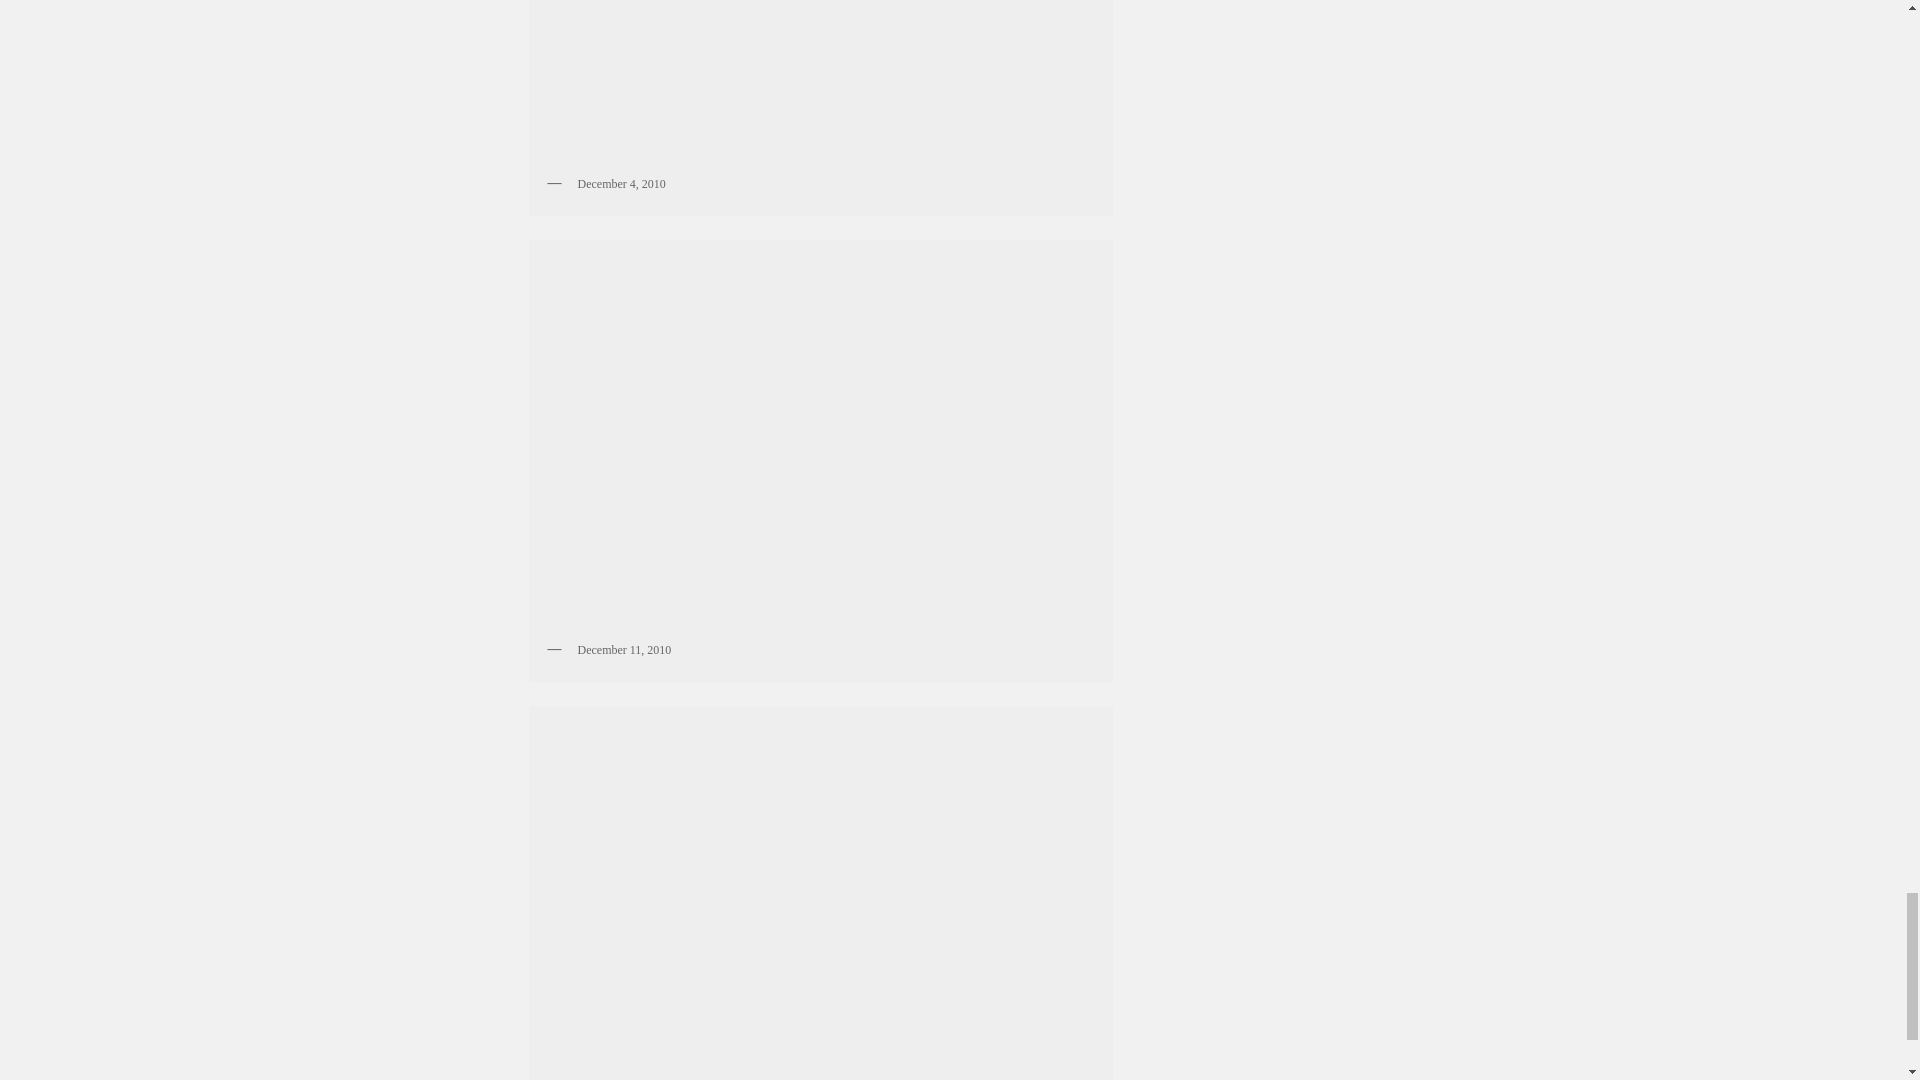 The width and height of the screenshot is (1920, 1080). What do you see at coordinates (820, 897) in the screenshot?
I see `December 17, 2010` at bounding box center [820, 897].